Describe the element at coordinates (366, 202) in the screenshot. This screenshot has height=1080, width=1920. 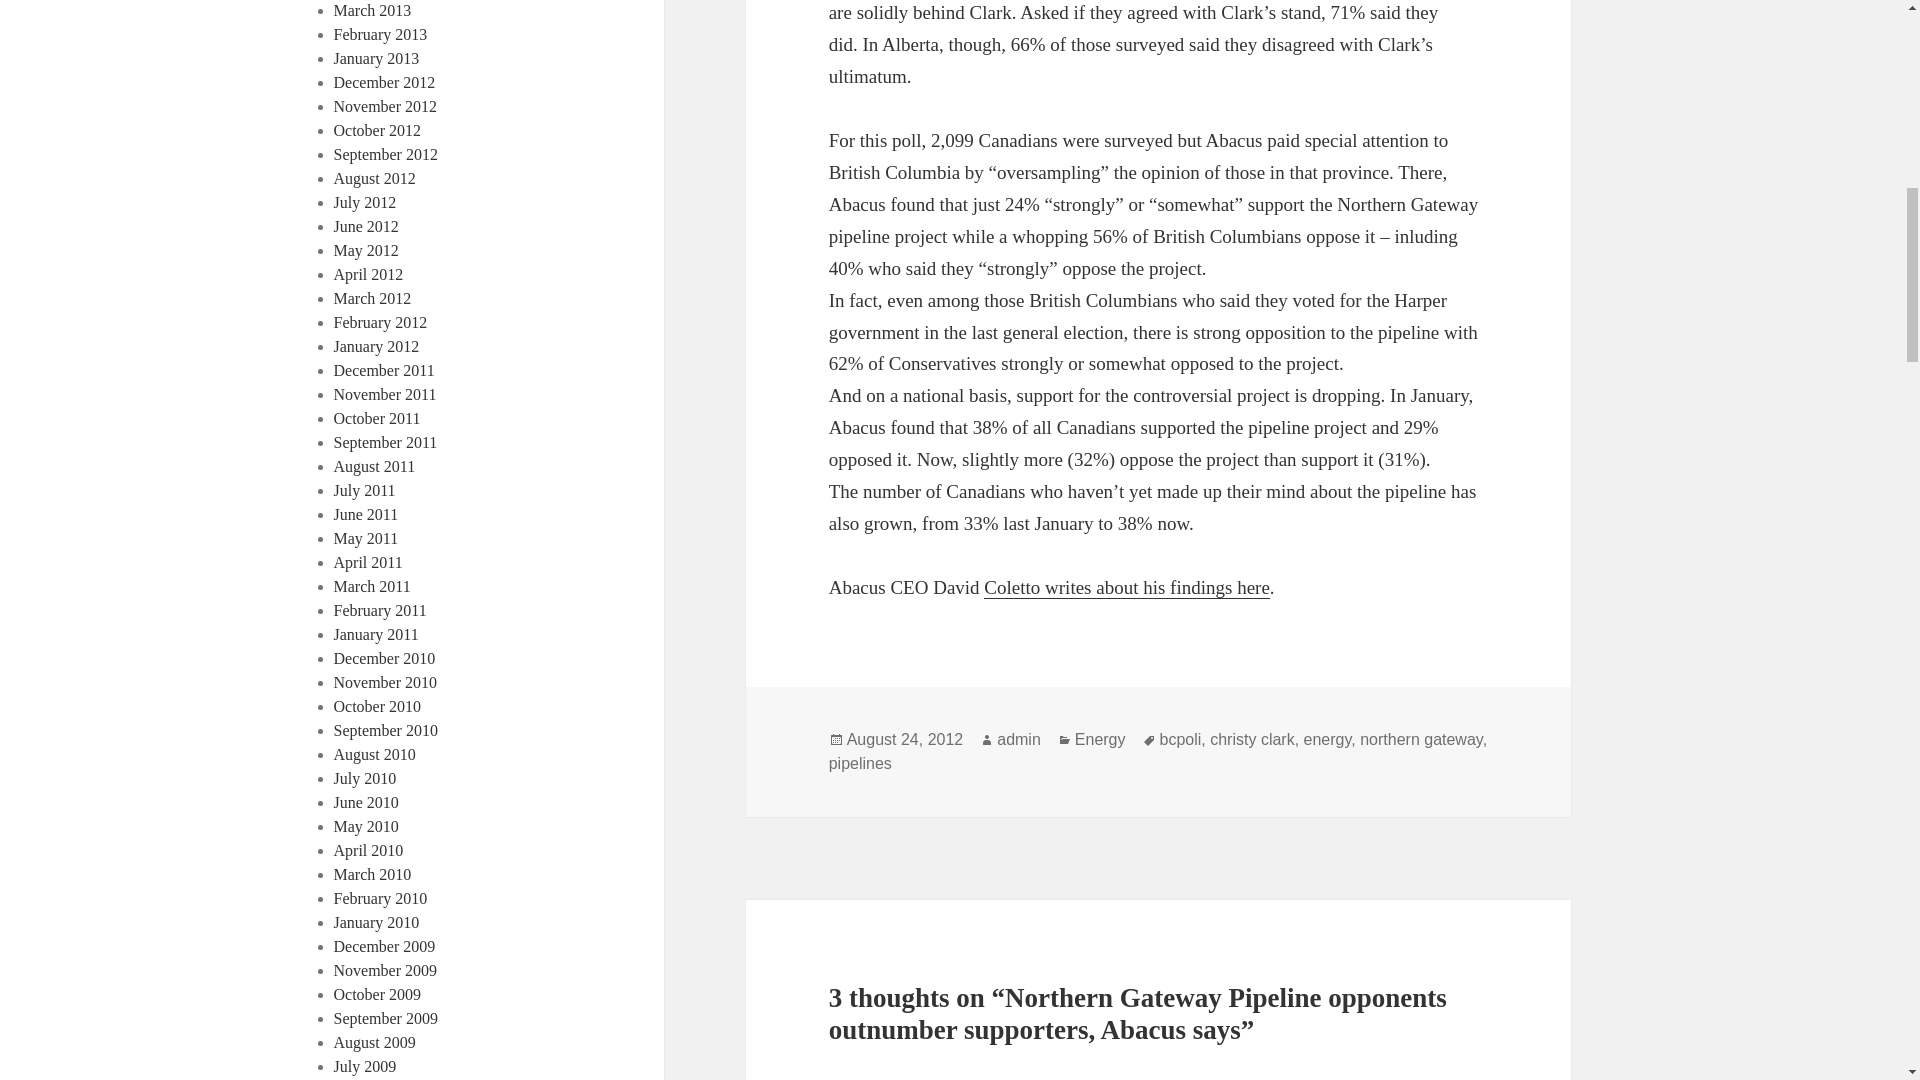
I see `July 2012` at that location.